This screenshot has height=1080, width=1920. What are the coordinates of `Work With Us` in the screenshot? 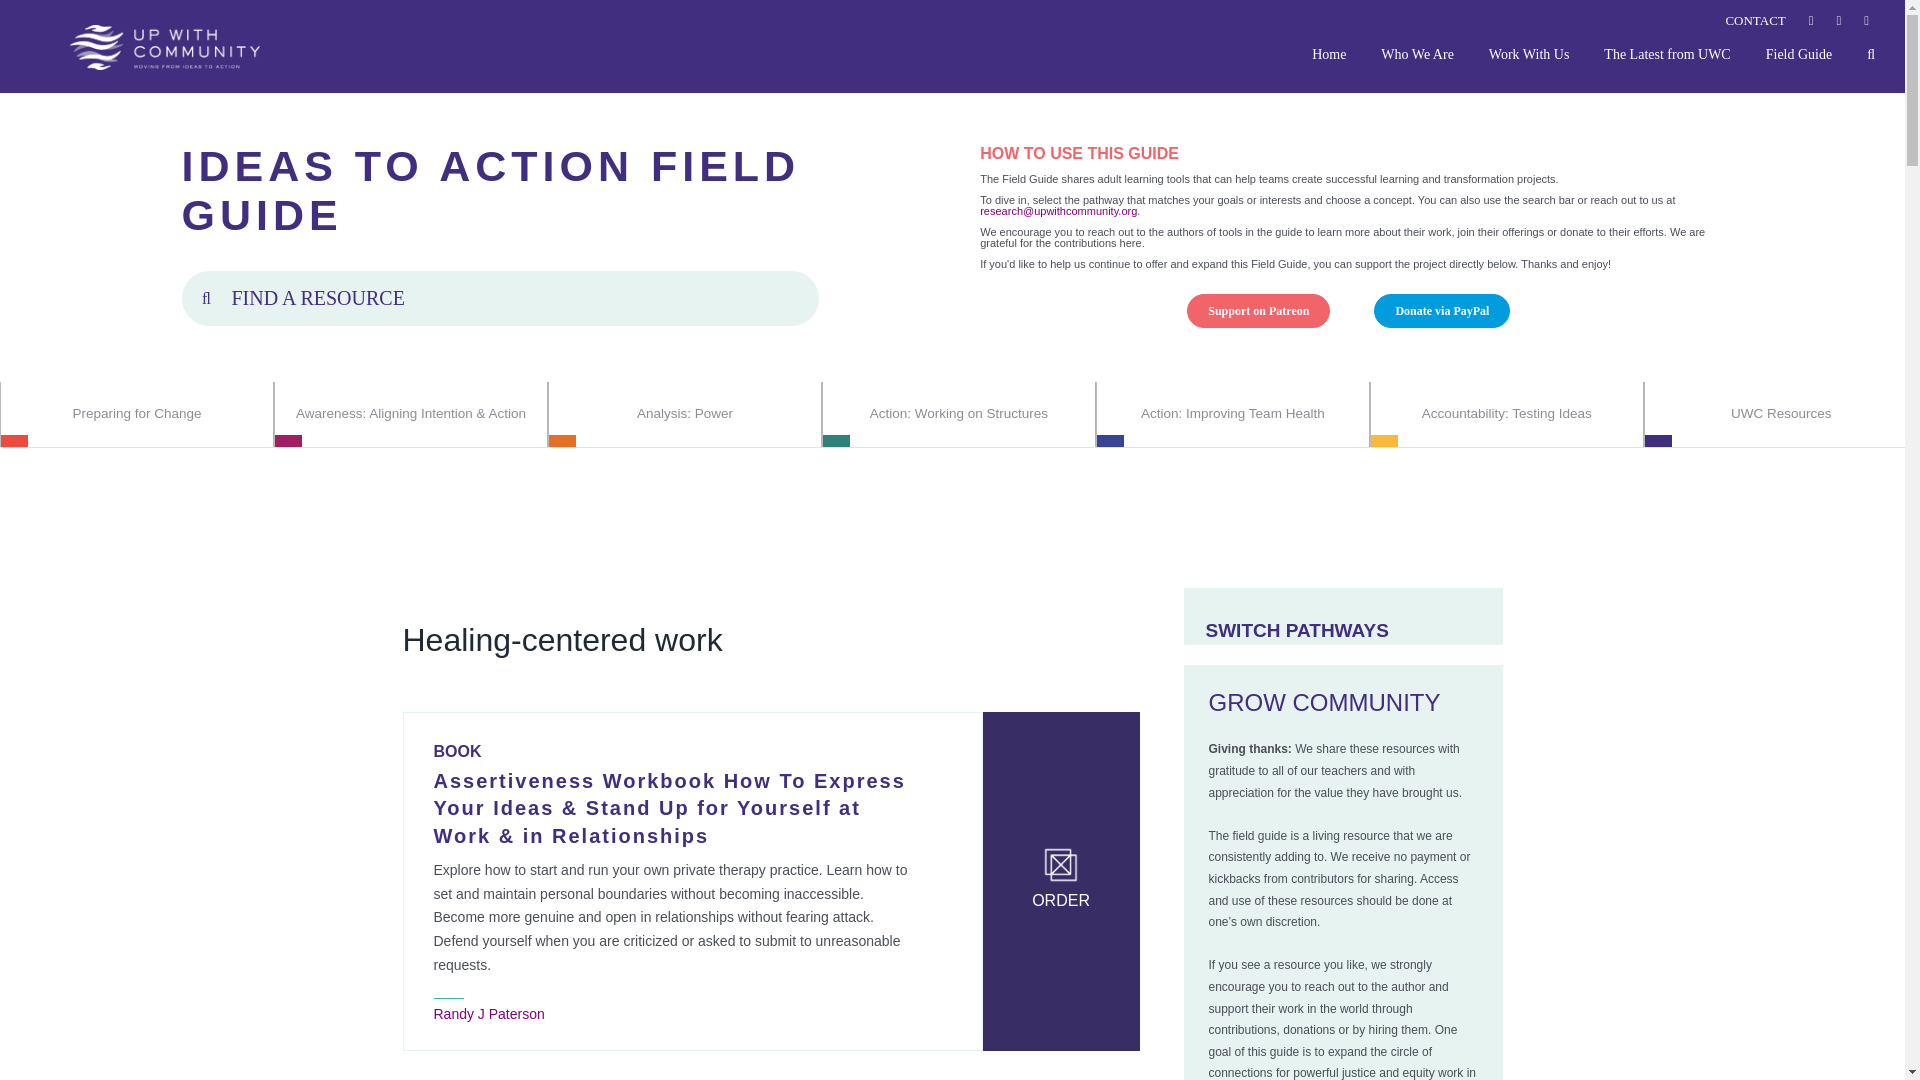 It's located at (1530, 53).